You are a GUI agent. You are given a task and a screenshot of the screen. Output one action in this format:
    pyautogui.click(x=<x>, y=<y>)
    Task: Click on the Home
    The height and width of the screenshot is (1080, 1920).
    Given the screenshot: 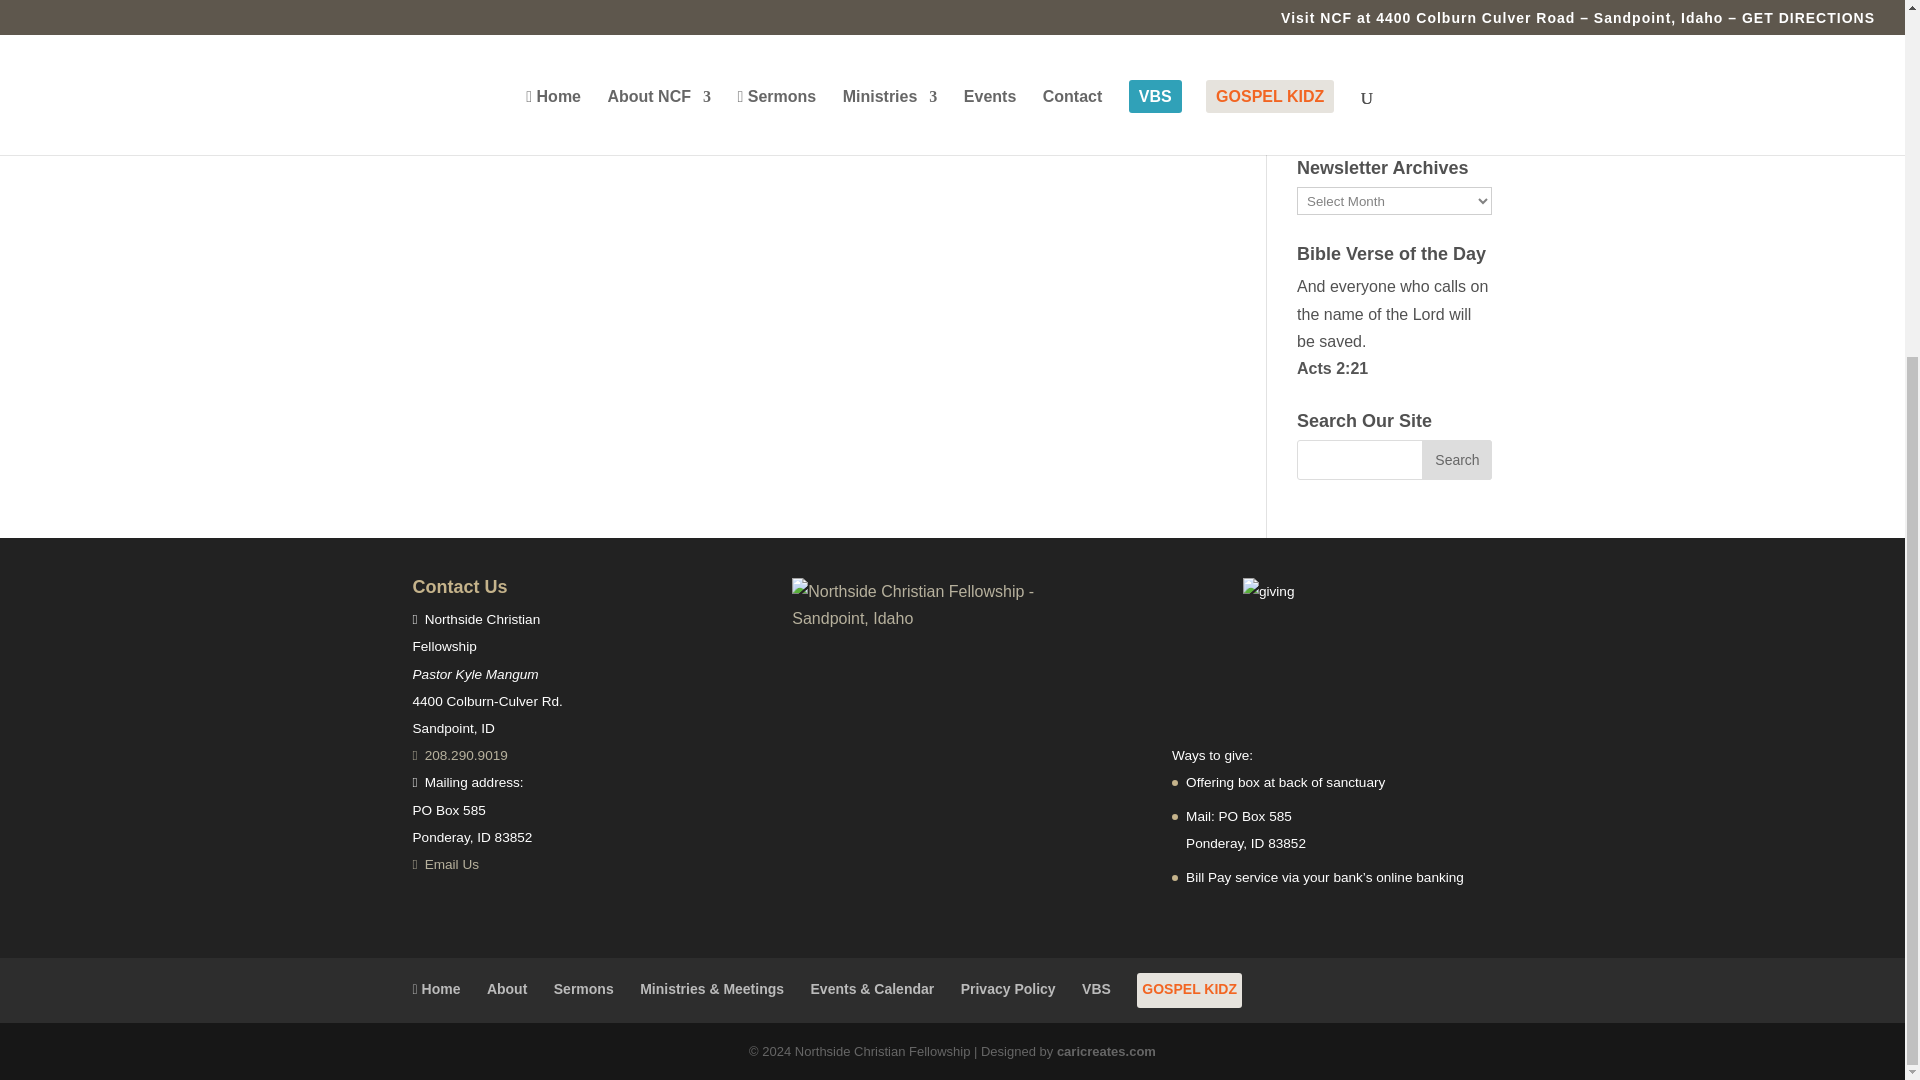 What is the action you would take?
    pyautogui.click(x=436, y=988)
    